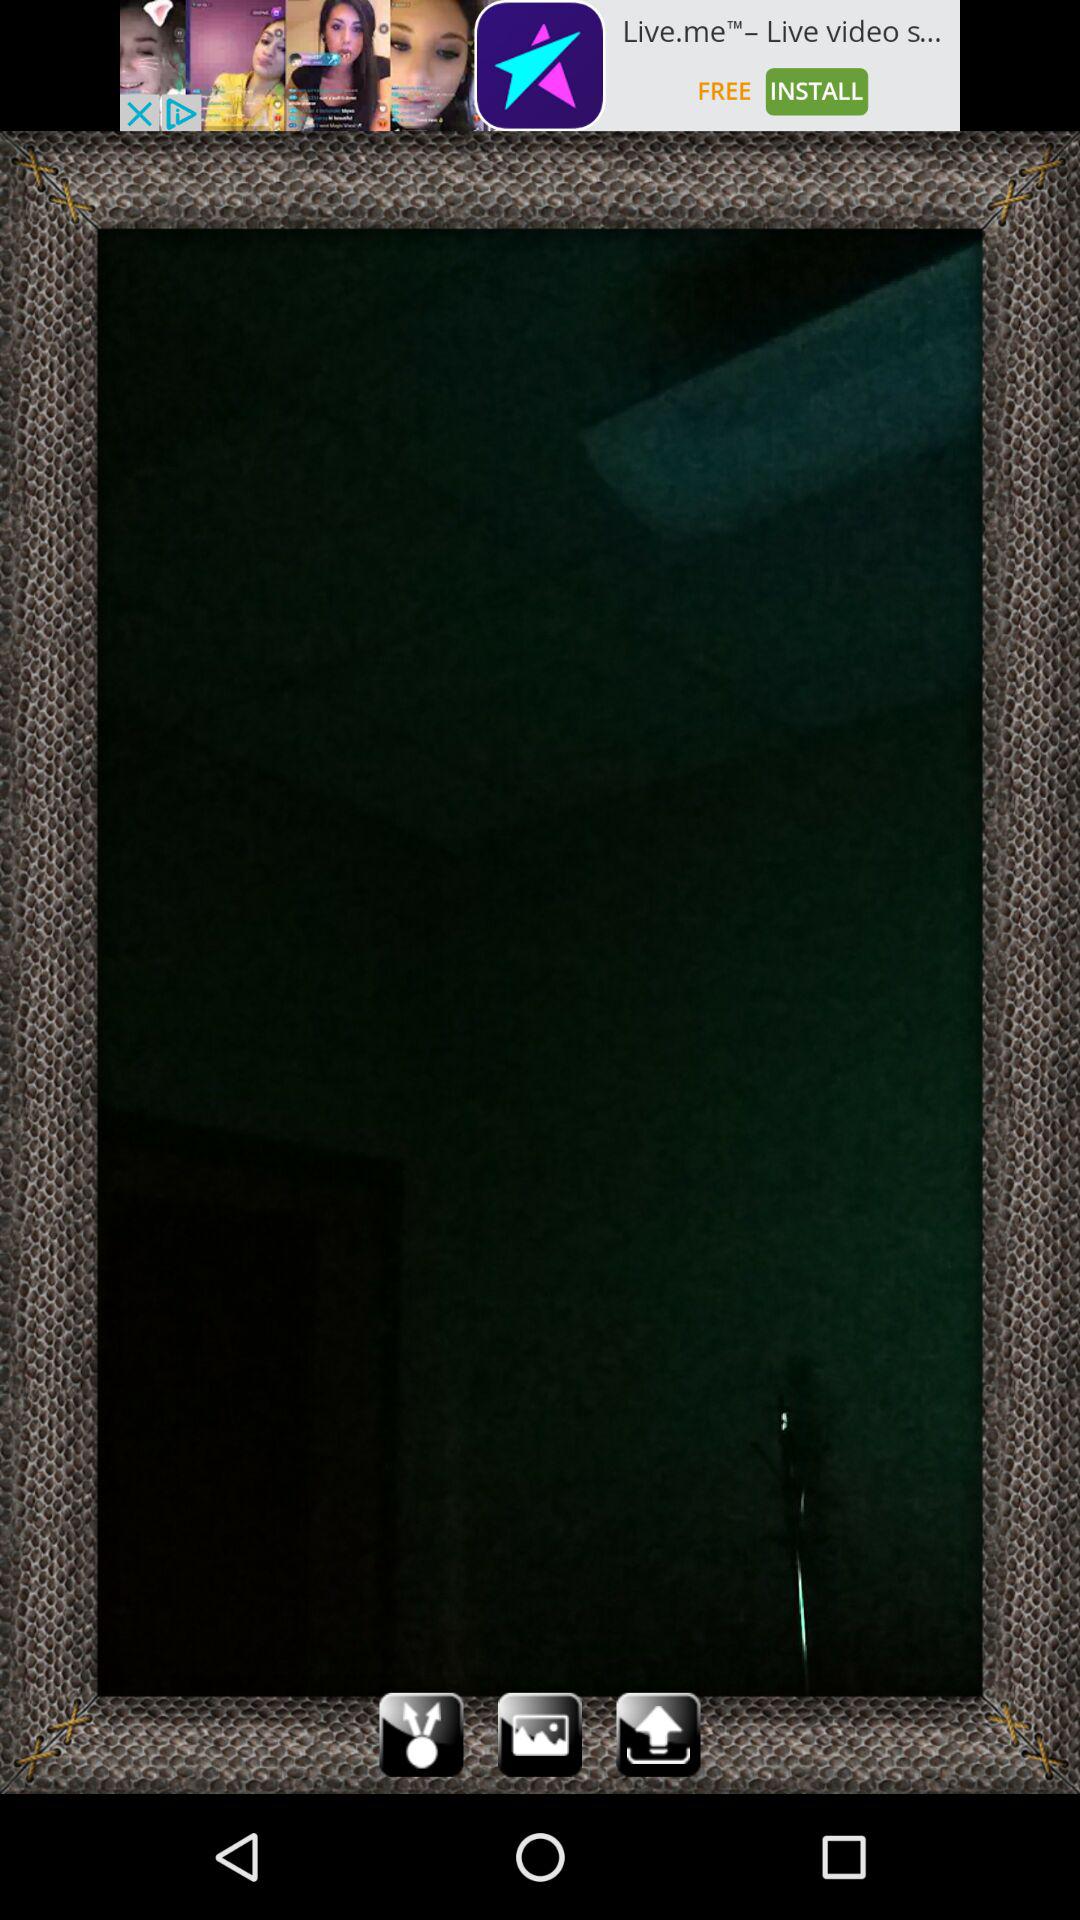 Image resolution: width=1080 pixels, height=1920 pixels. Describe the element at coordinates (540, 1734) in the screenshot. I see `go to image gallery` at that location.